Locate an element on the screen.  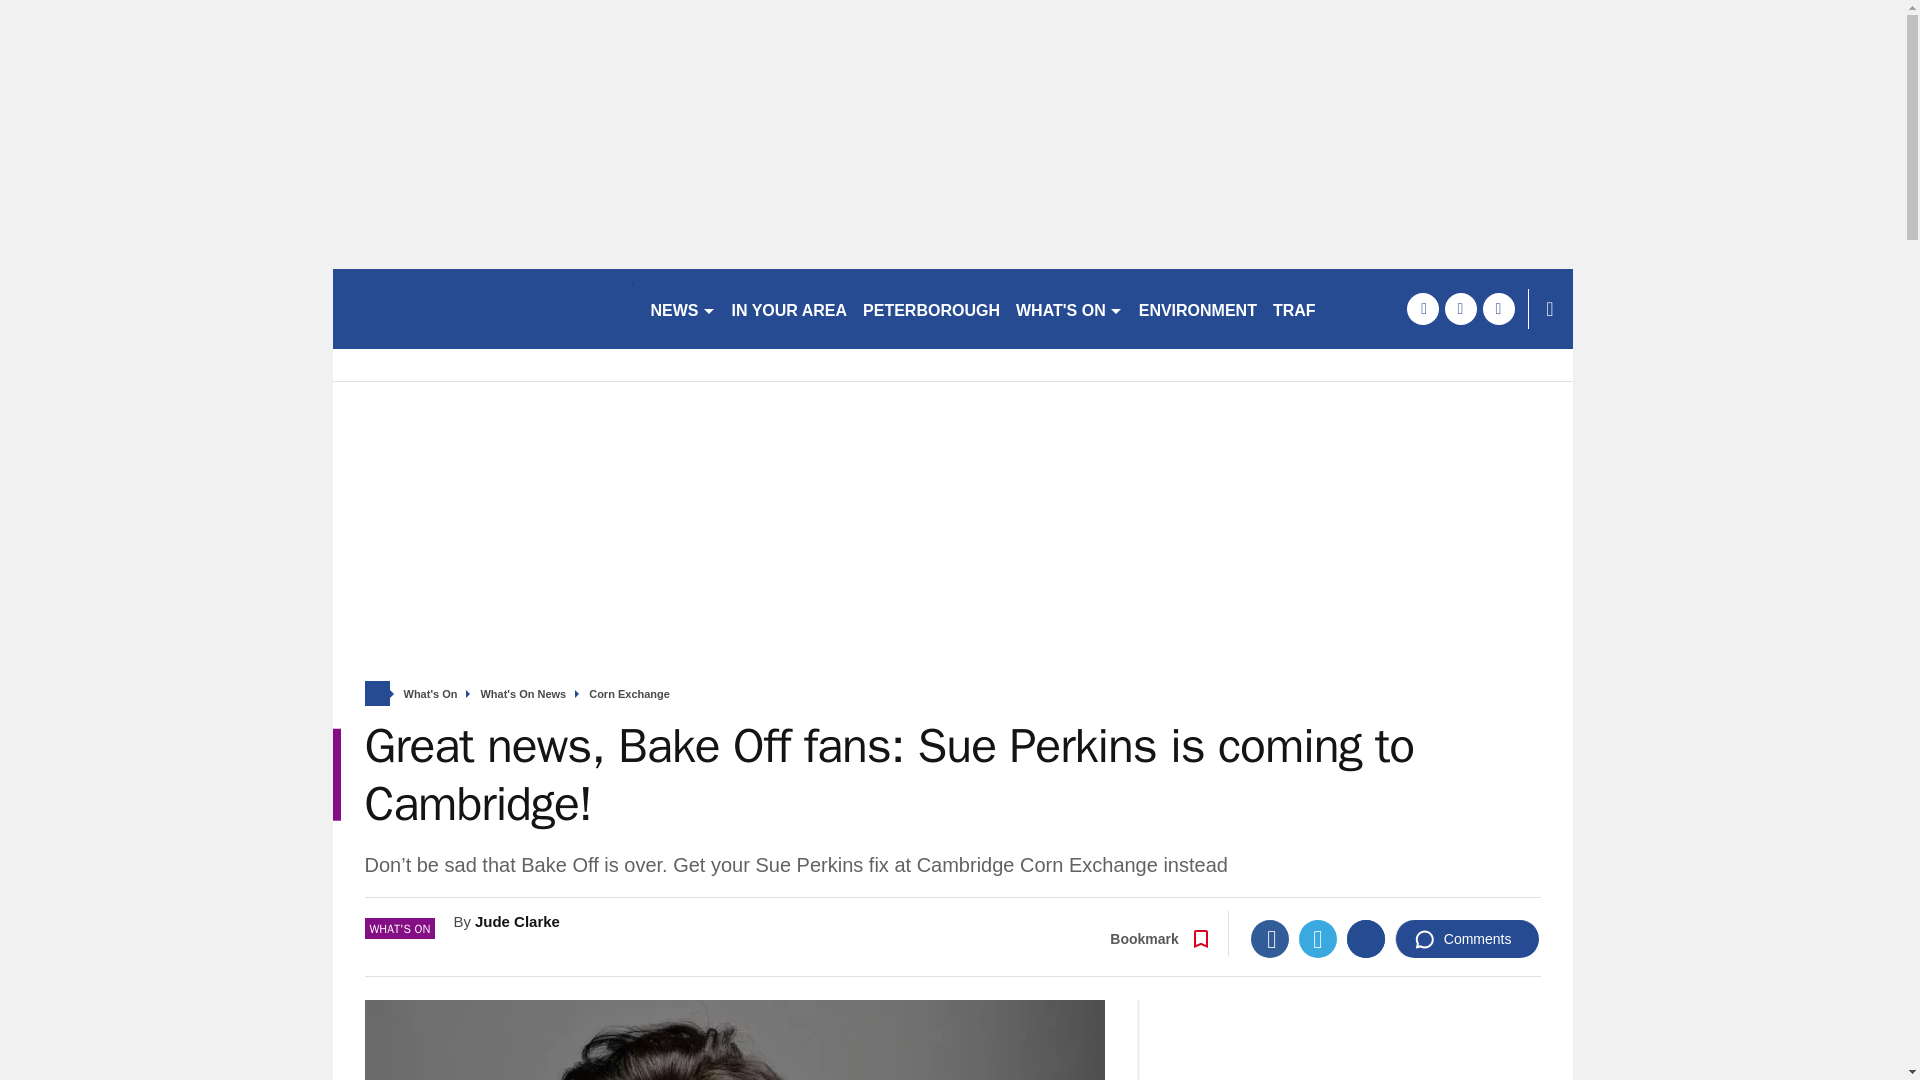
instagram is located at coordinates (1498, 308).